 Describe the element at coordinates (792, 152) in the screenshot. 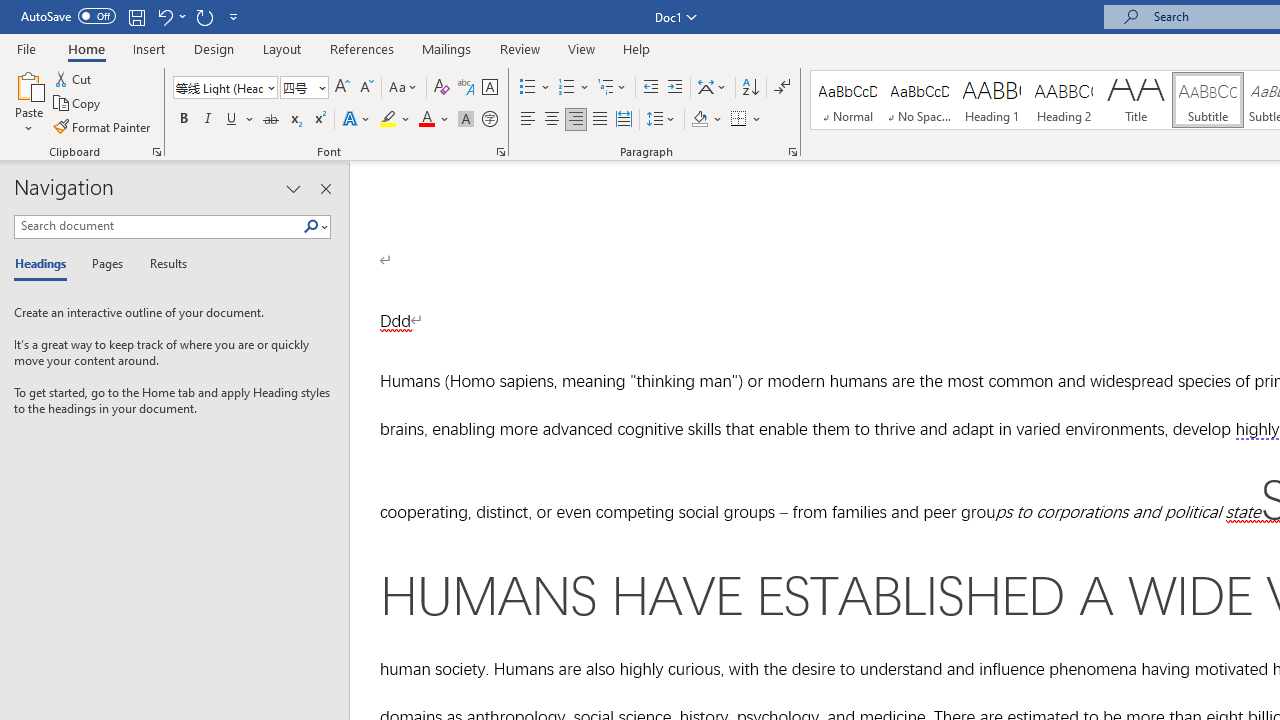

I see `Paragraph...` at that location.